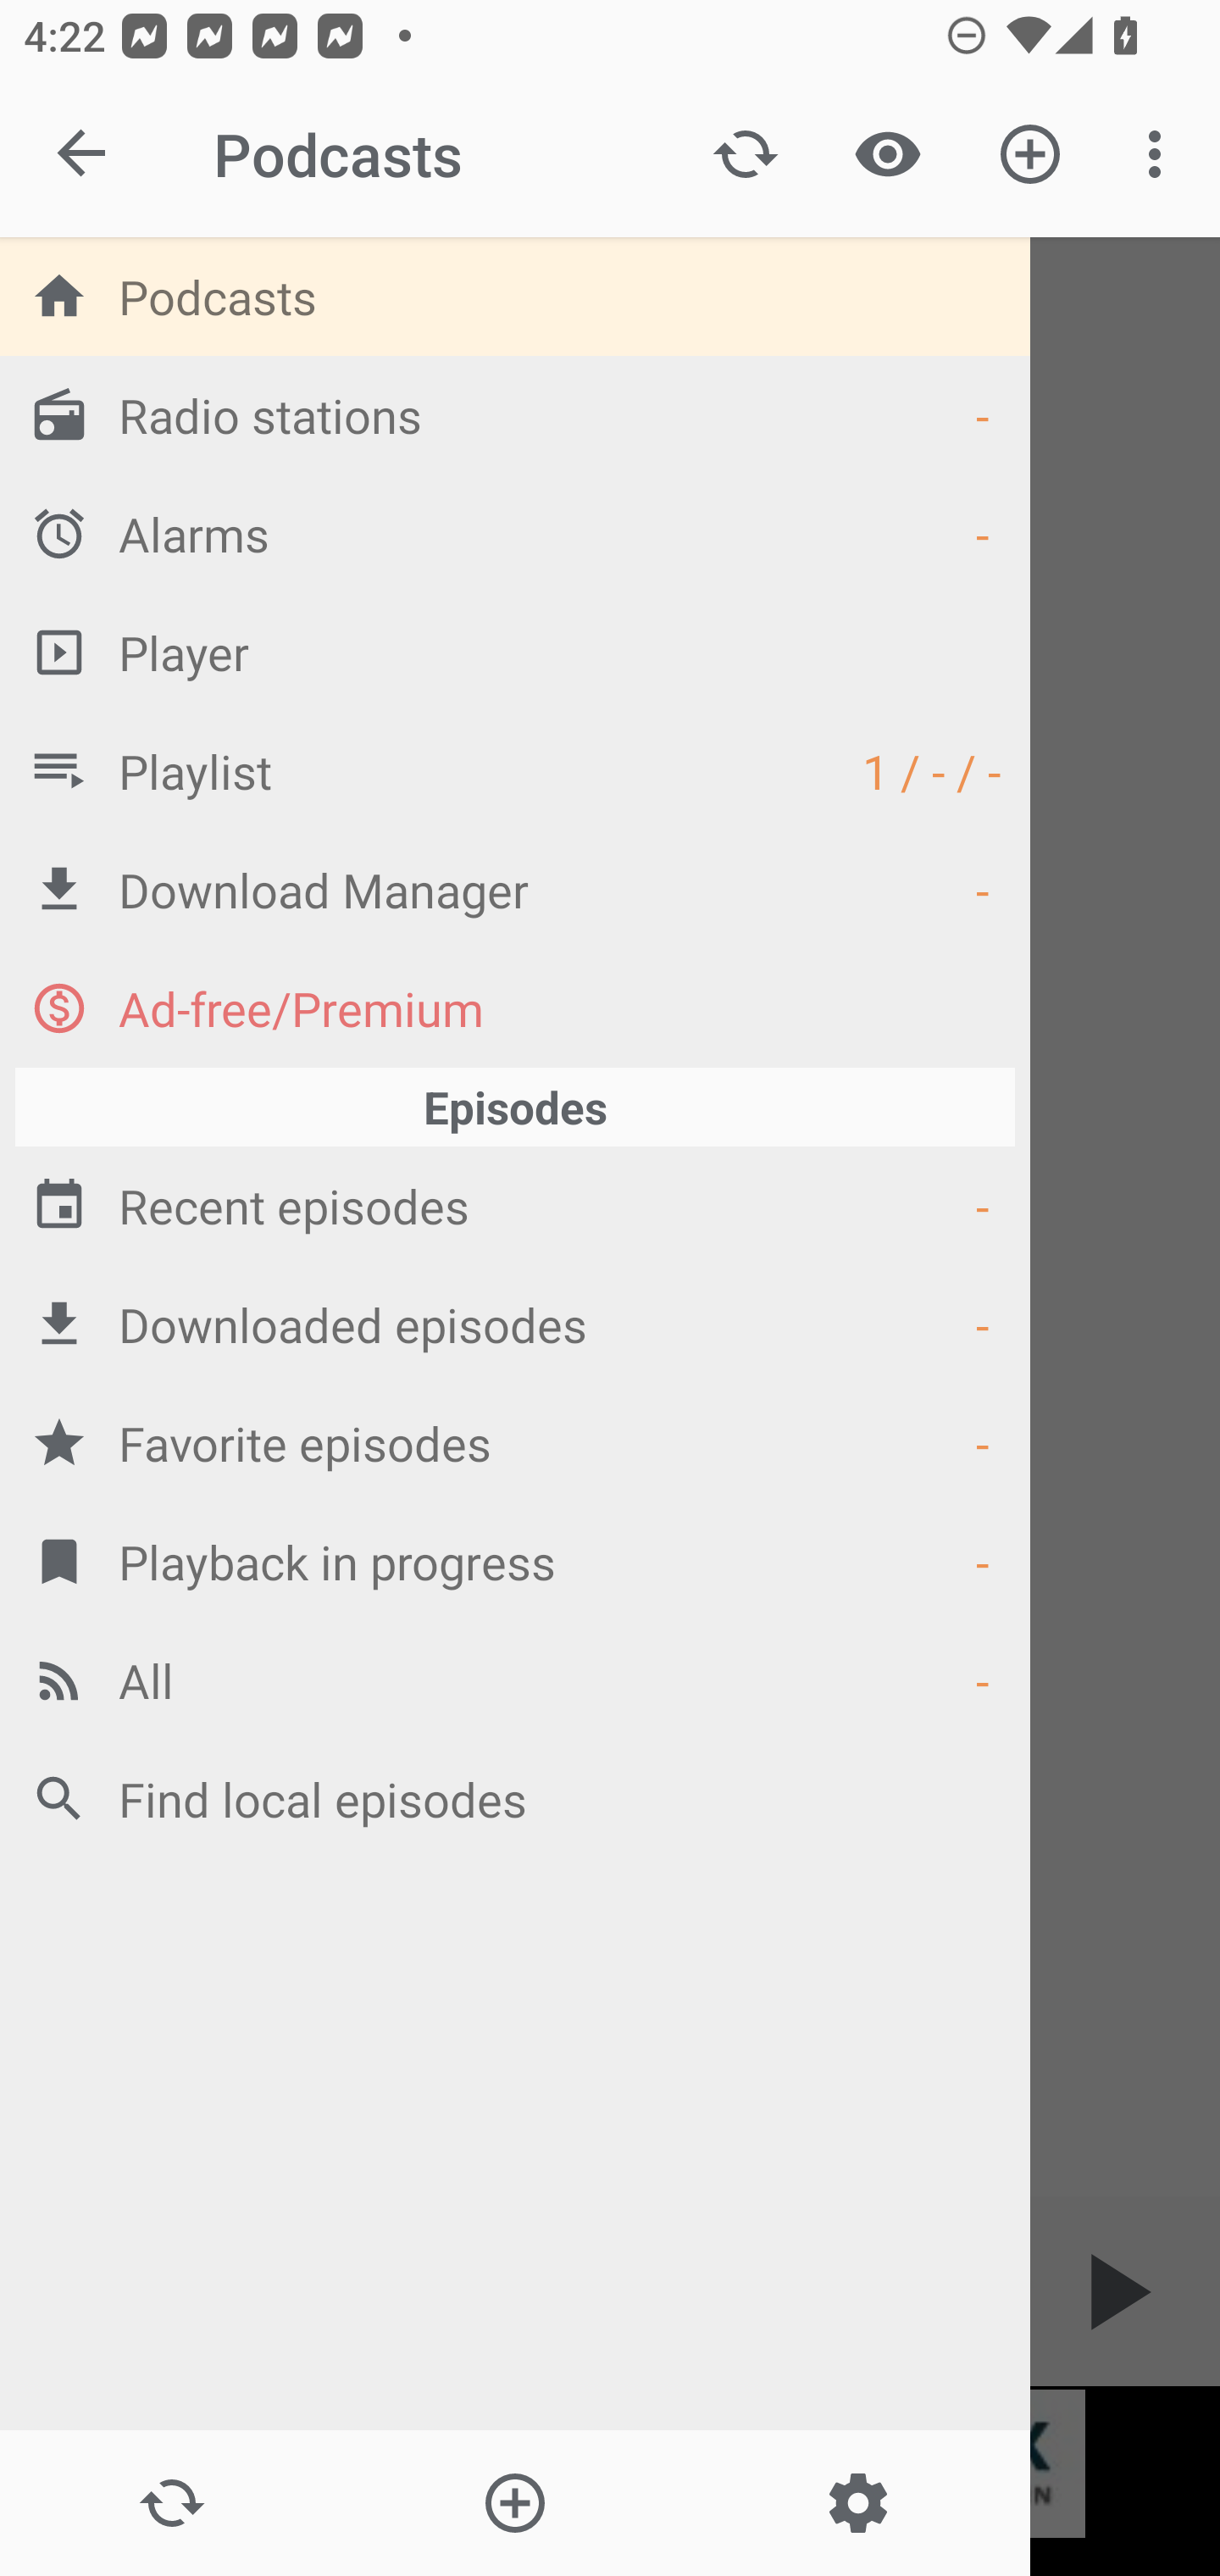  Describe the element at coordinates (1030, 154) in the screenshot. I see `Add new Podcast` at that location.